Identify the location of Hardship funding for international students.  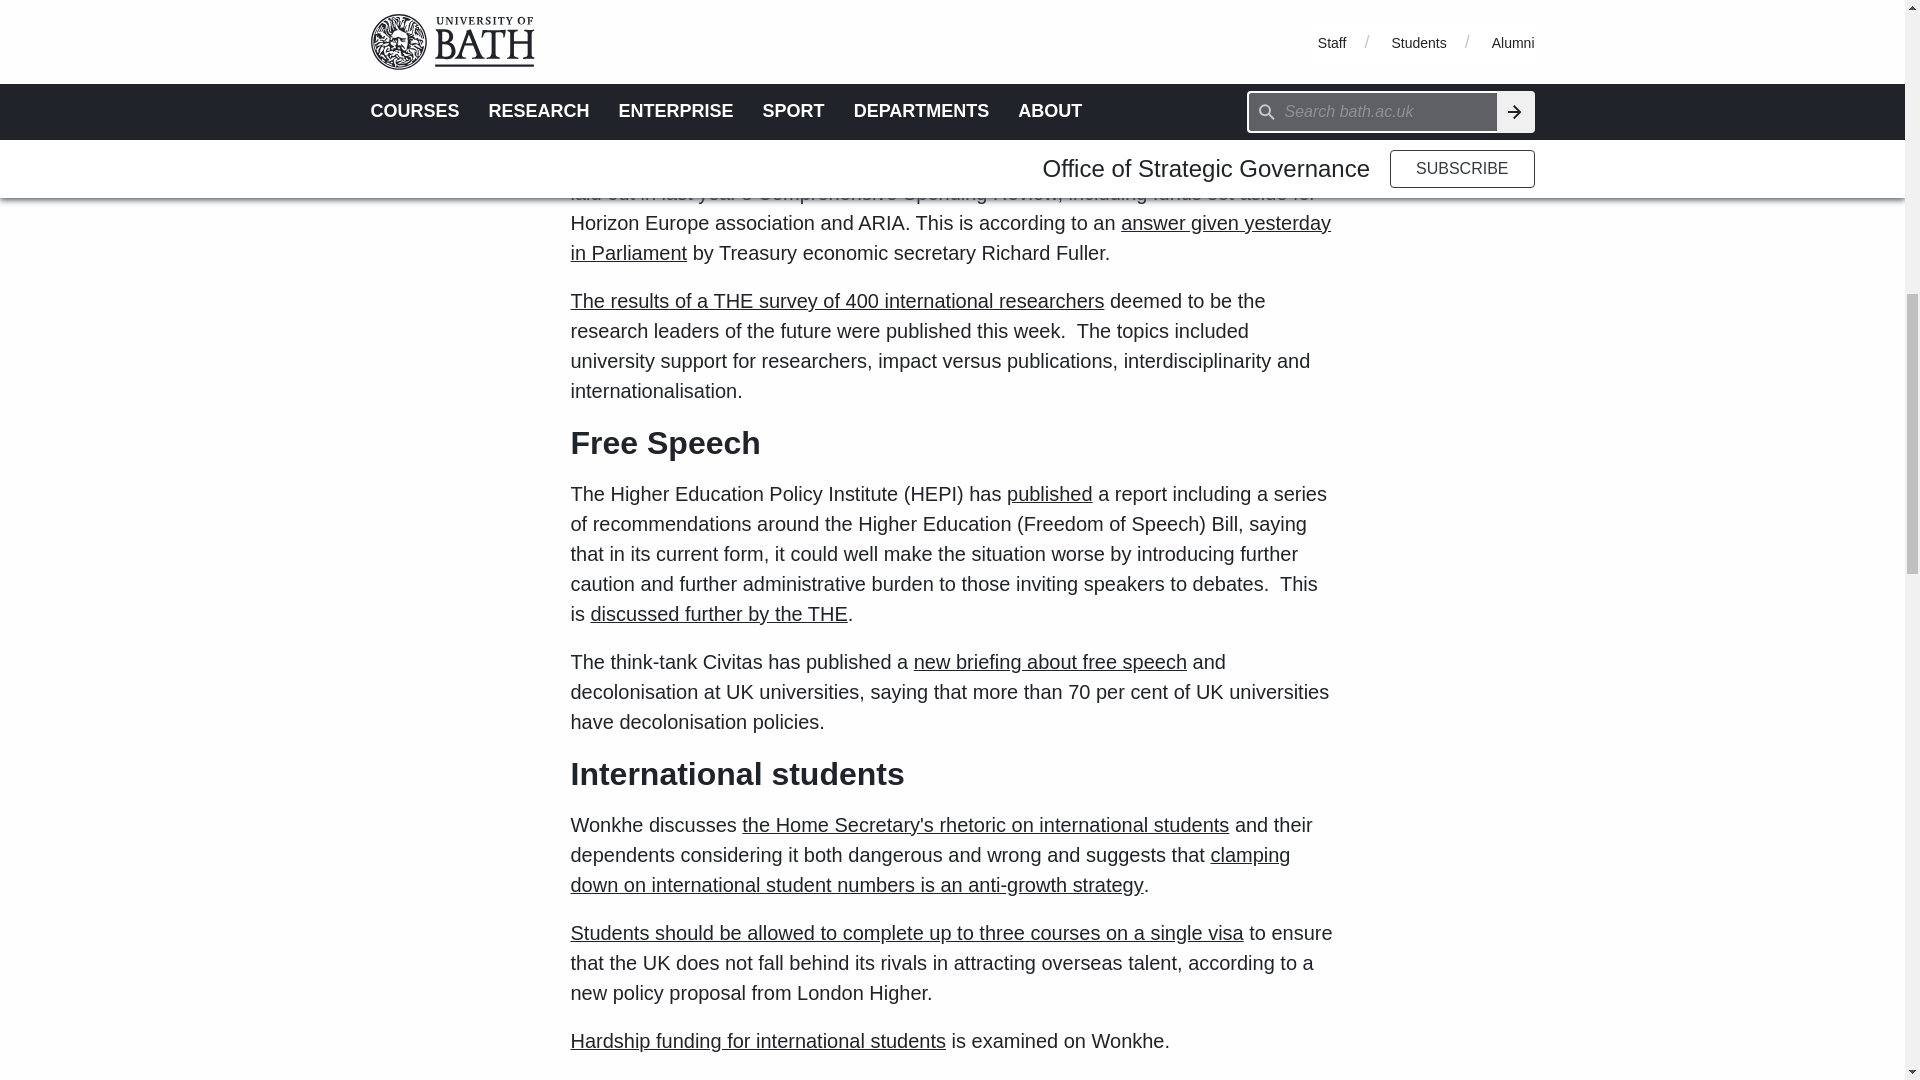
(758, 1040).